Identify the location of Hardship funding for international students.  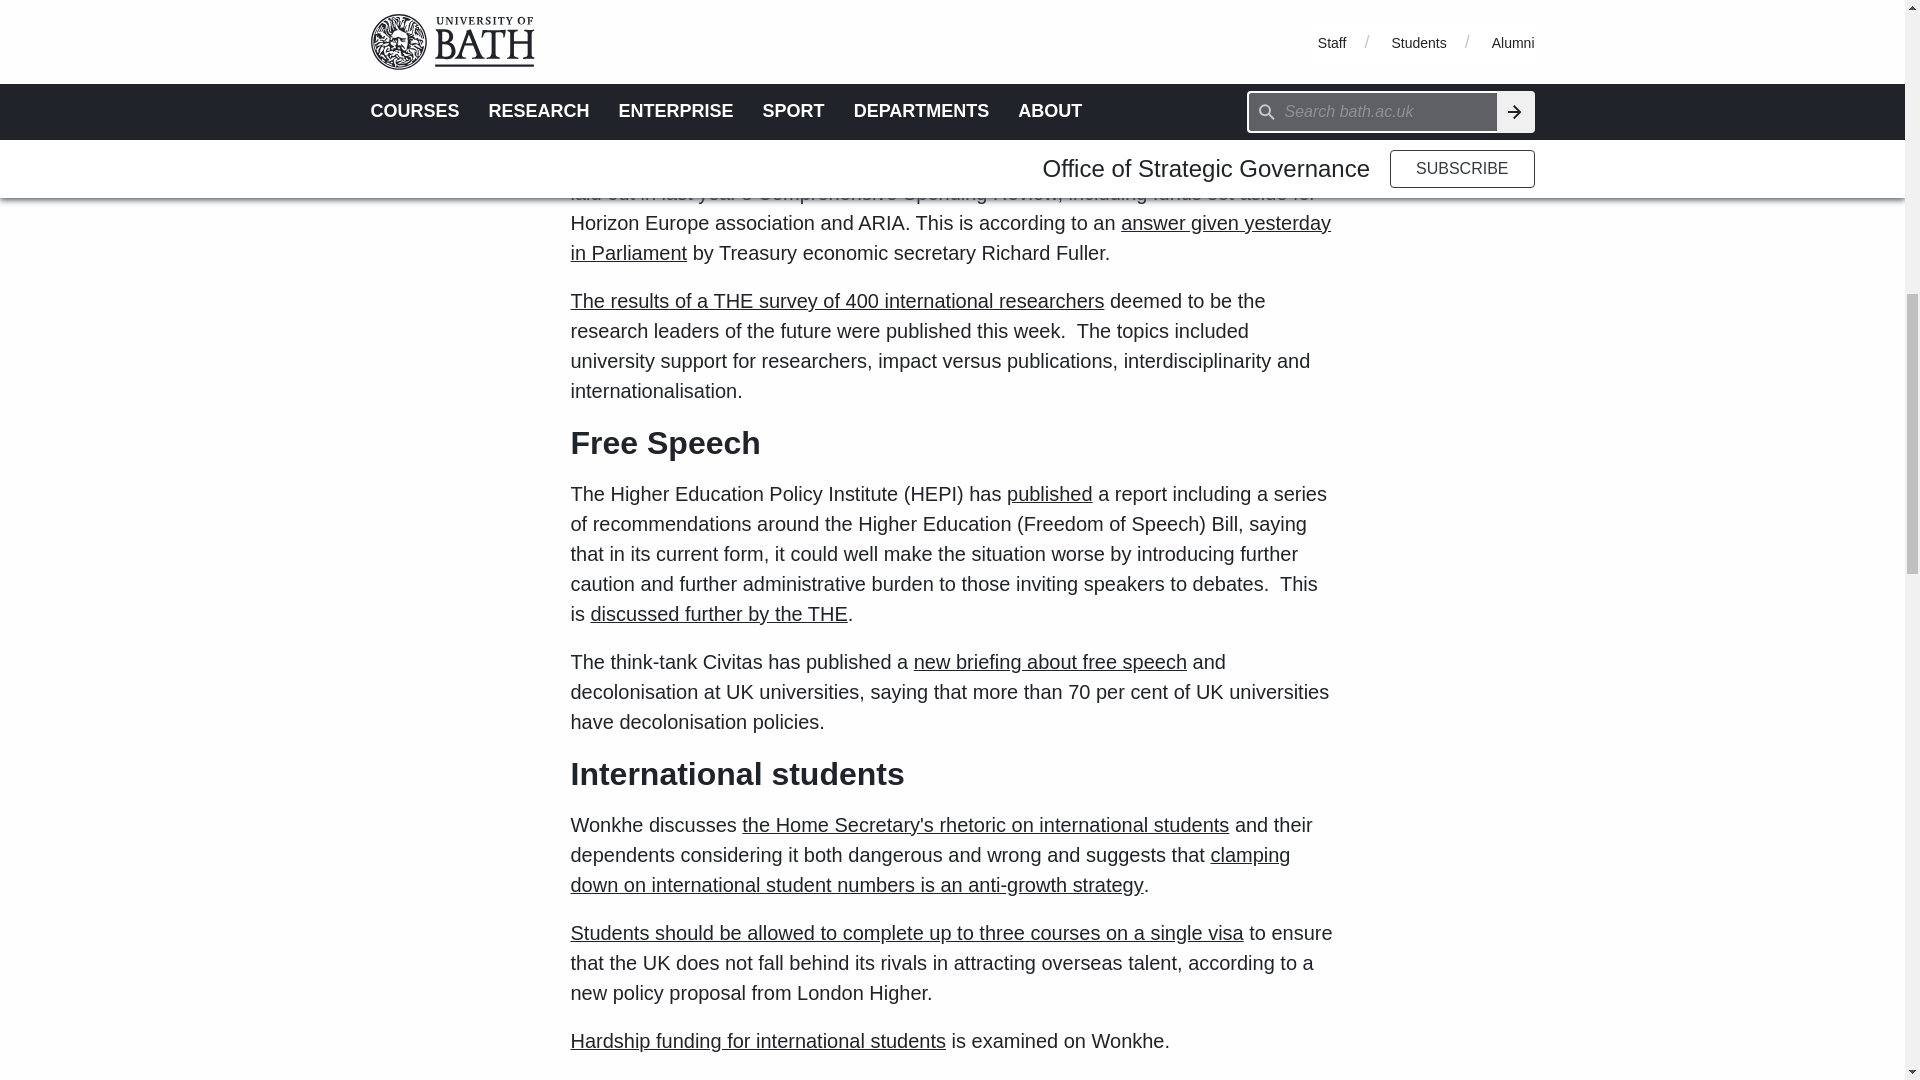
(758, 1040).